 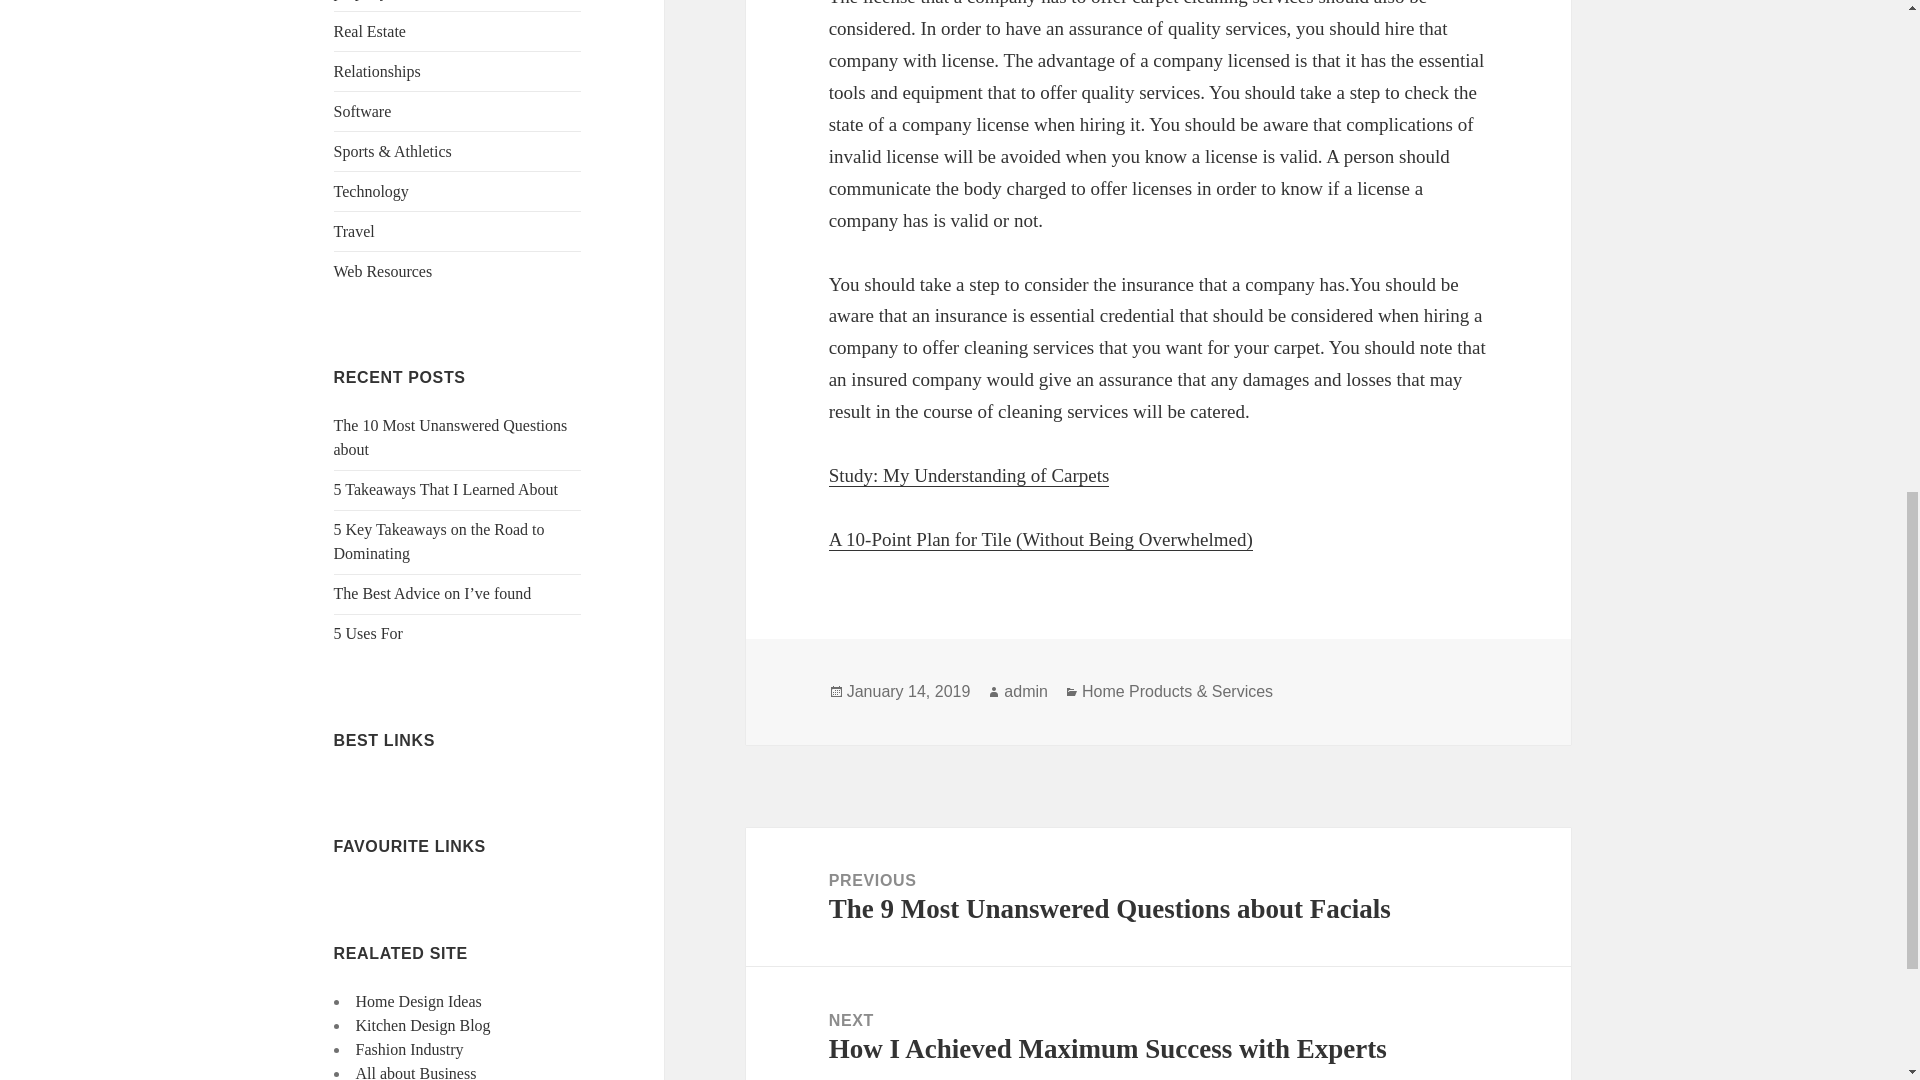 I want to click on 5 Key Takeaways on the Road to Dominating, so click(x=440, y=540).